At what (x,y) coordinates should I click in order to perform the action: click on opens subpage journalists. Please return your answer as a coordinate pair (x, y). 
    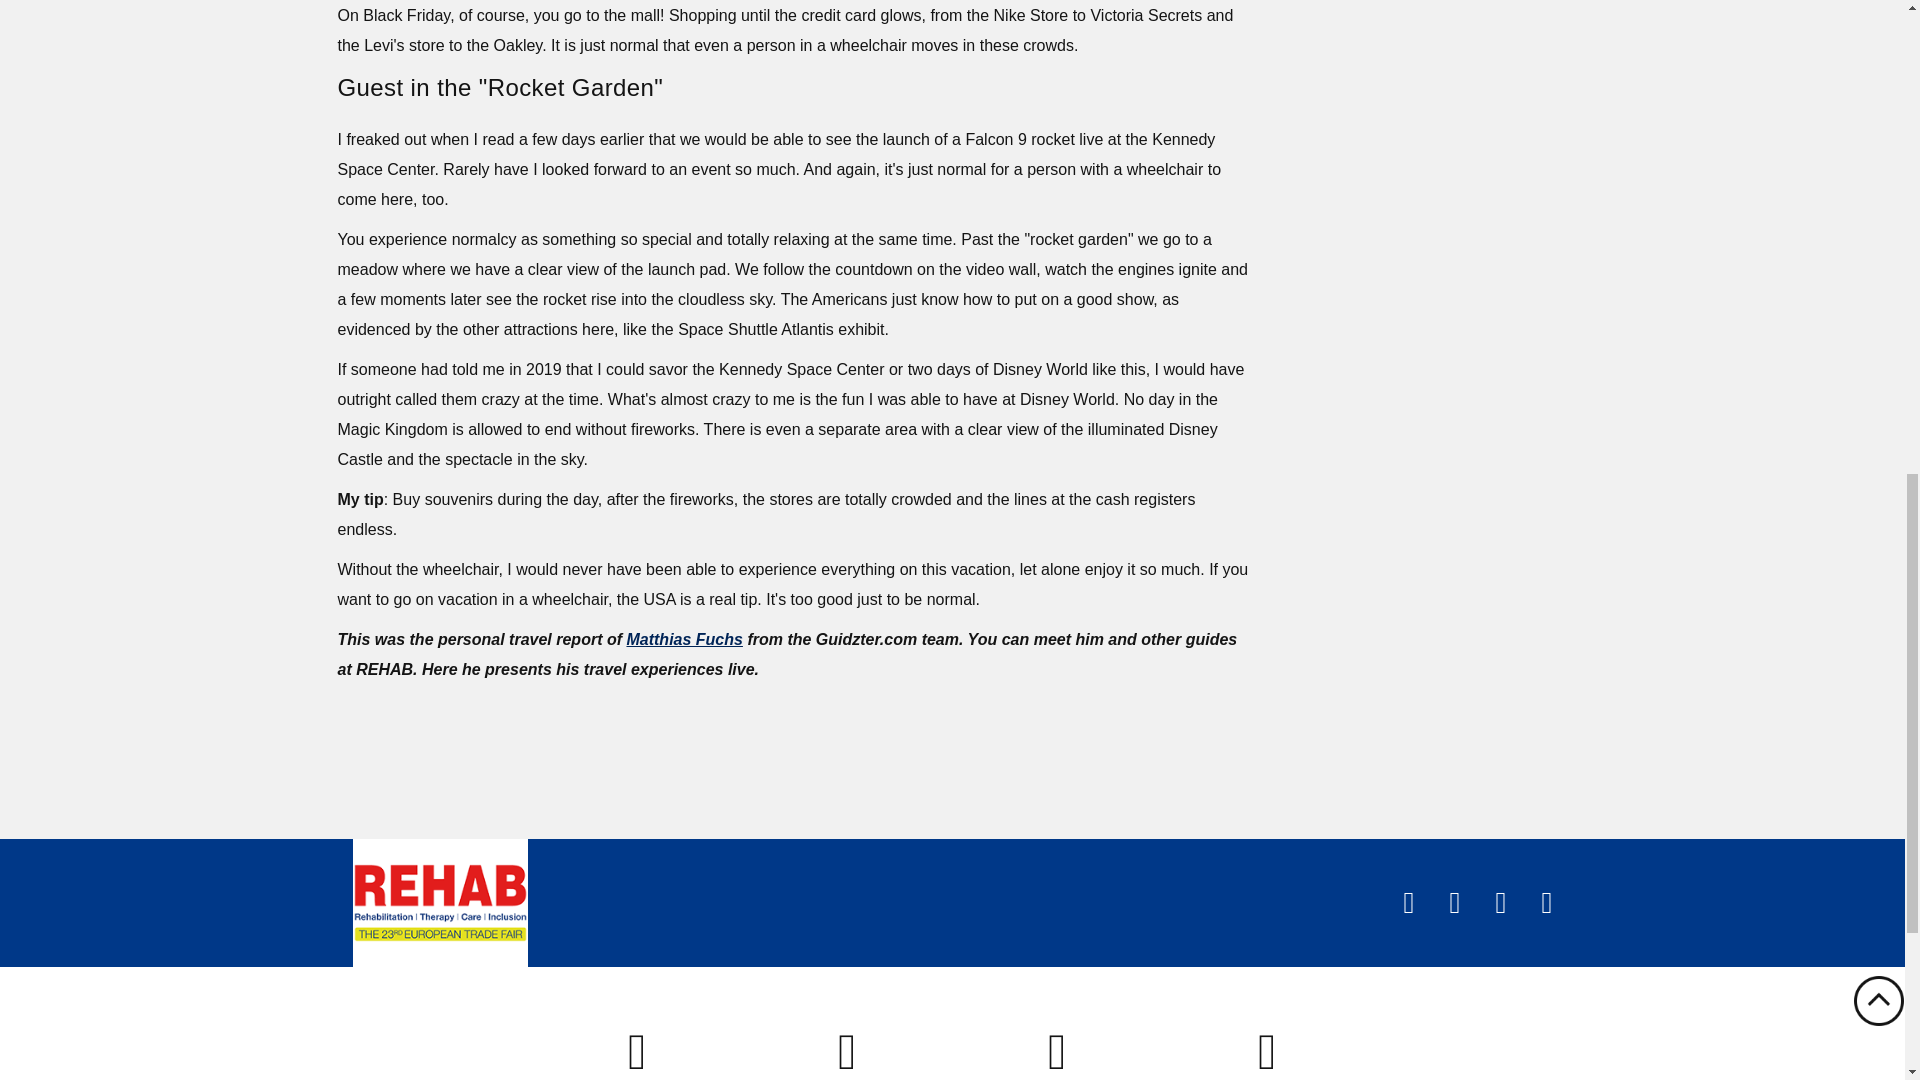
    Looking at the image, I should click on (1268, 1054).